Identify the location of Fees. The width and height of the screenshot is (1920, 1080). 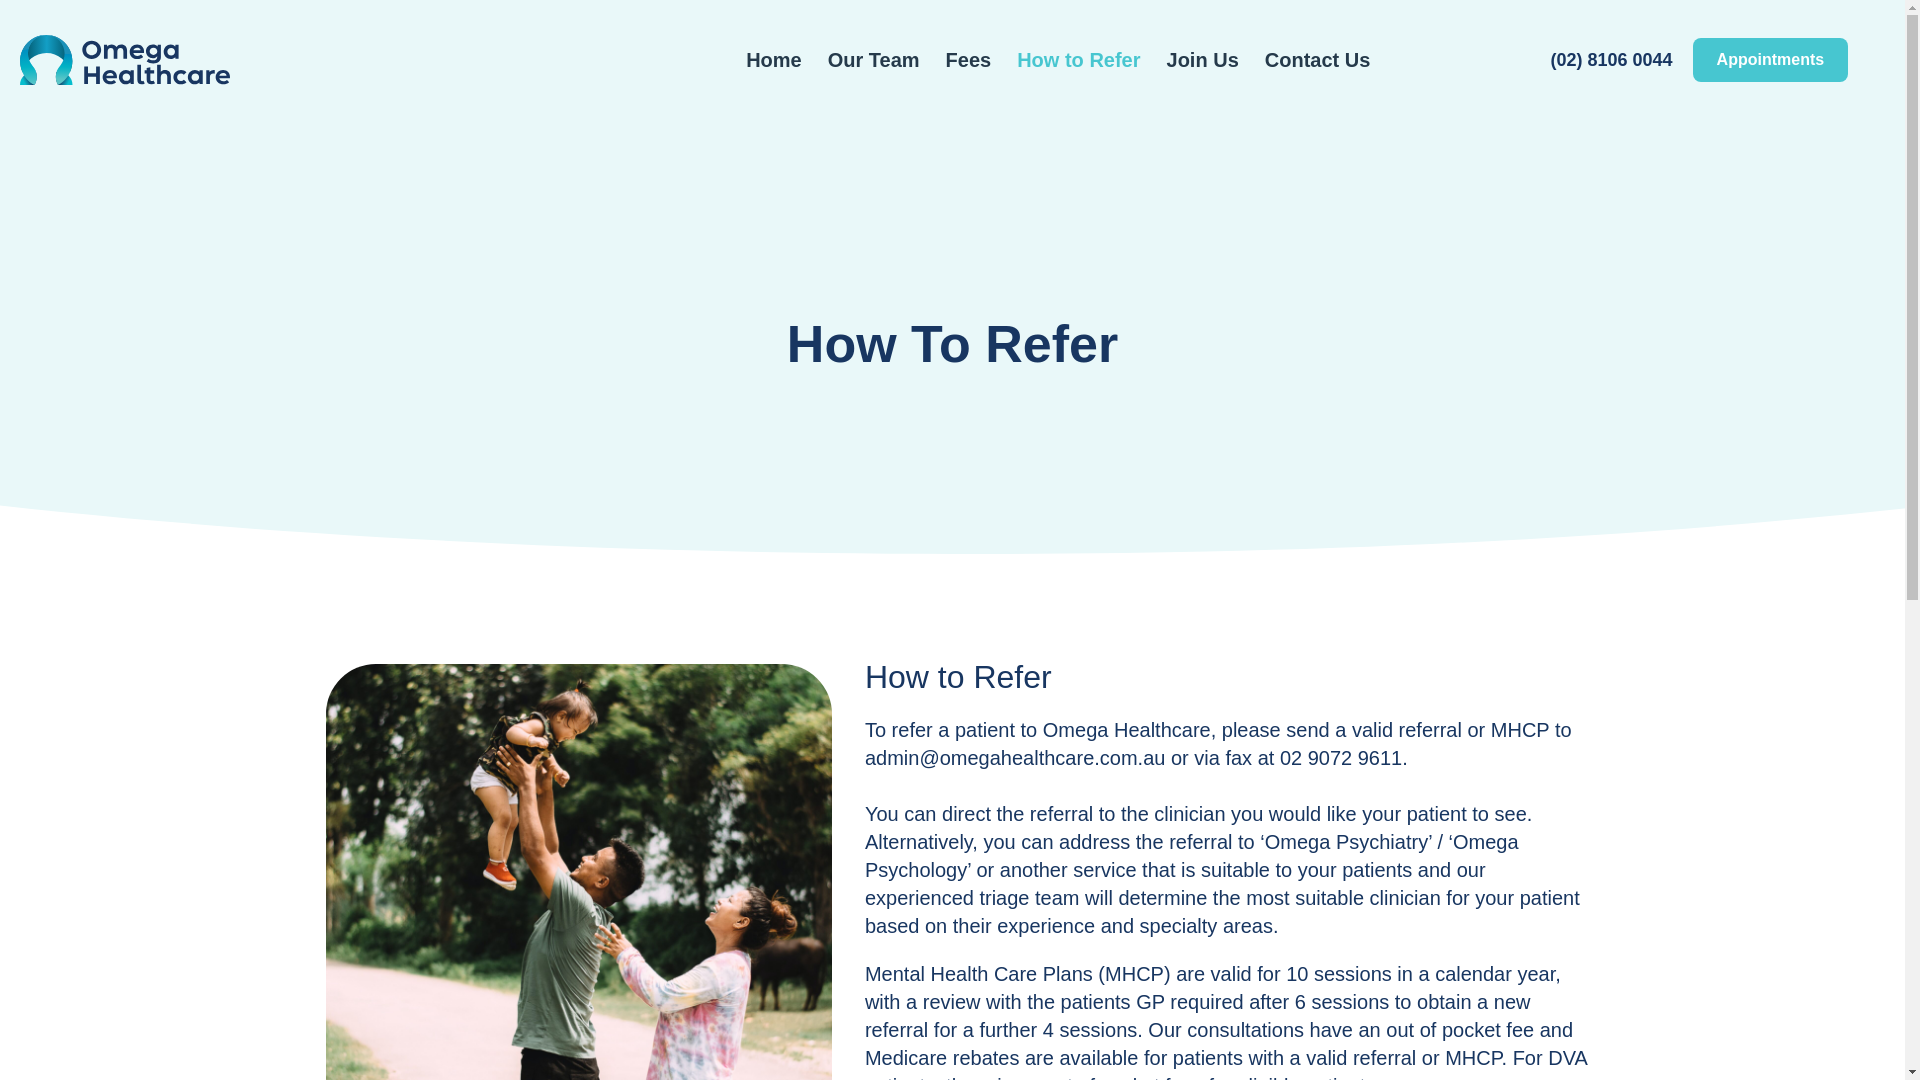
(969, 60).